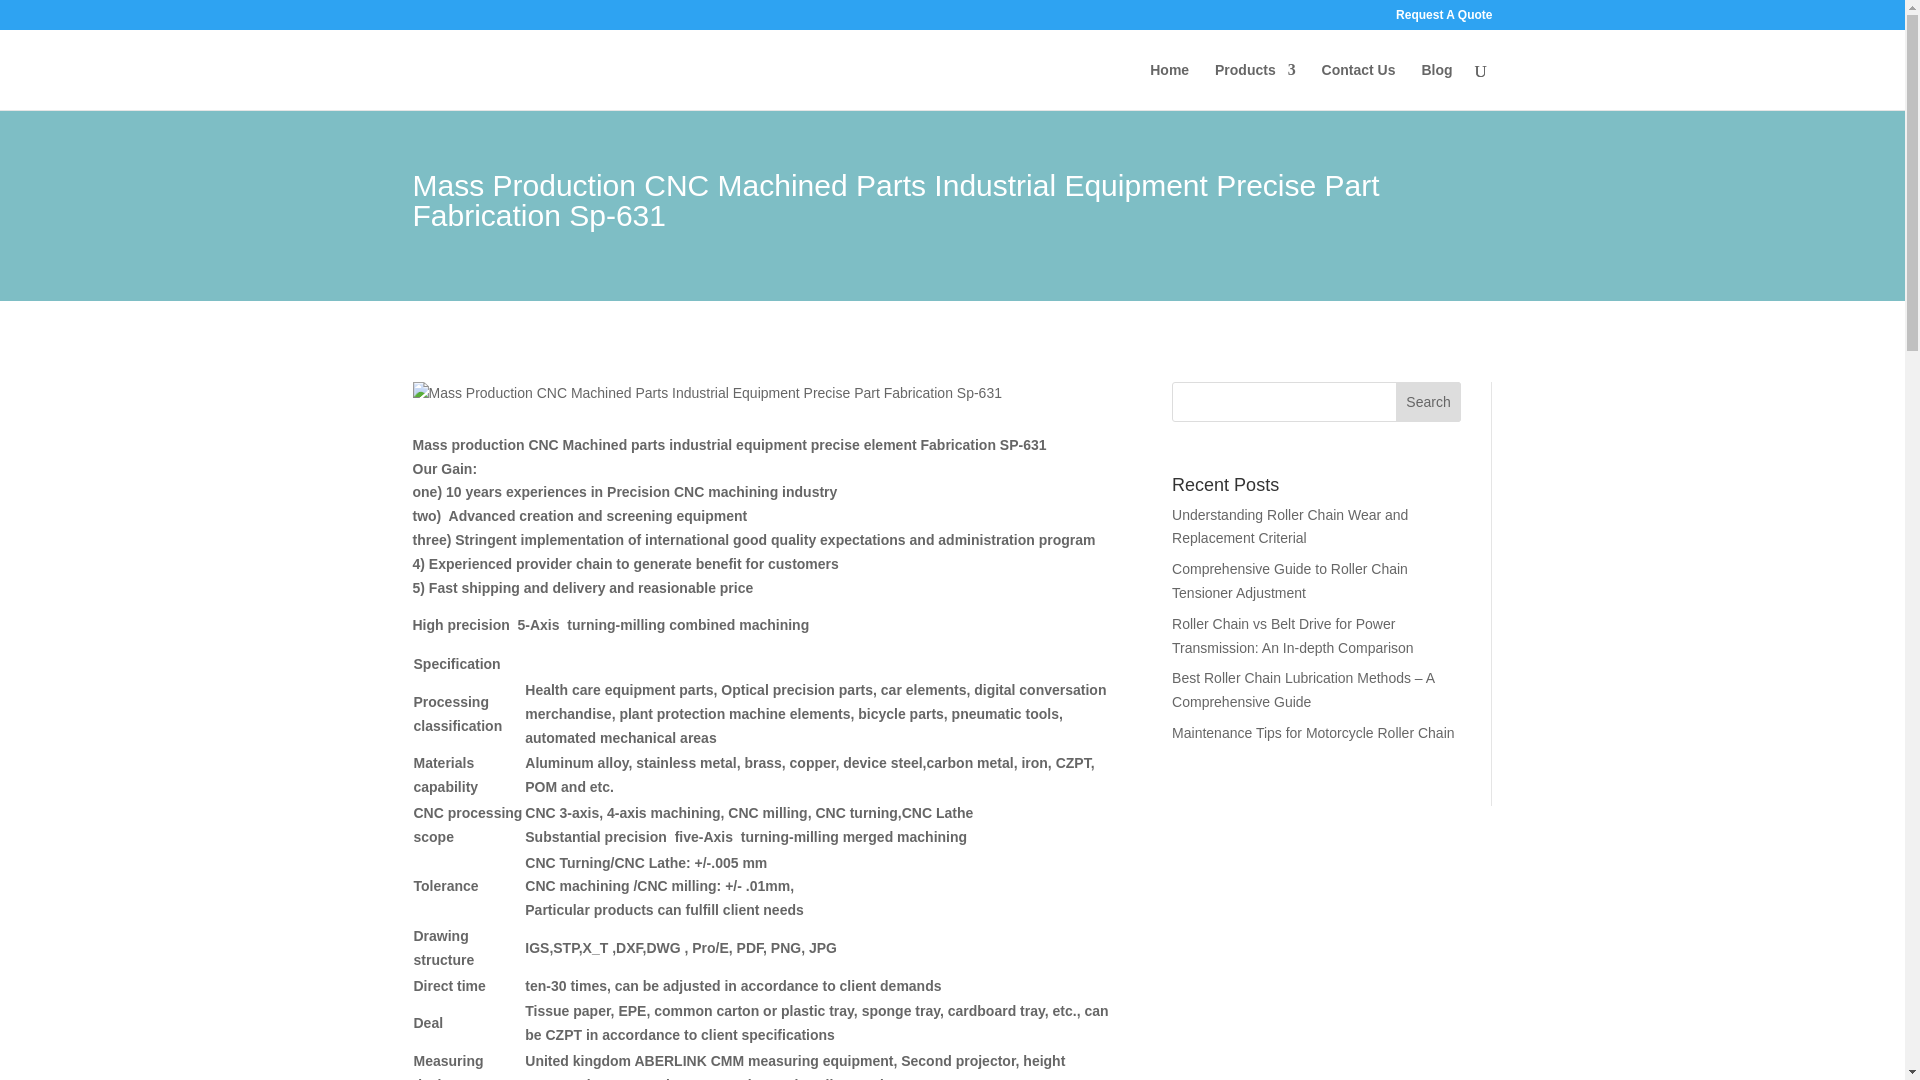 The width and height of the screenshot is (1920, 1080). Describe the element at coordinates (1443, 19) in the screenshot. I see `Request A Quote` at that location.